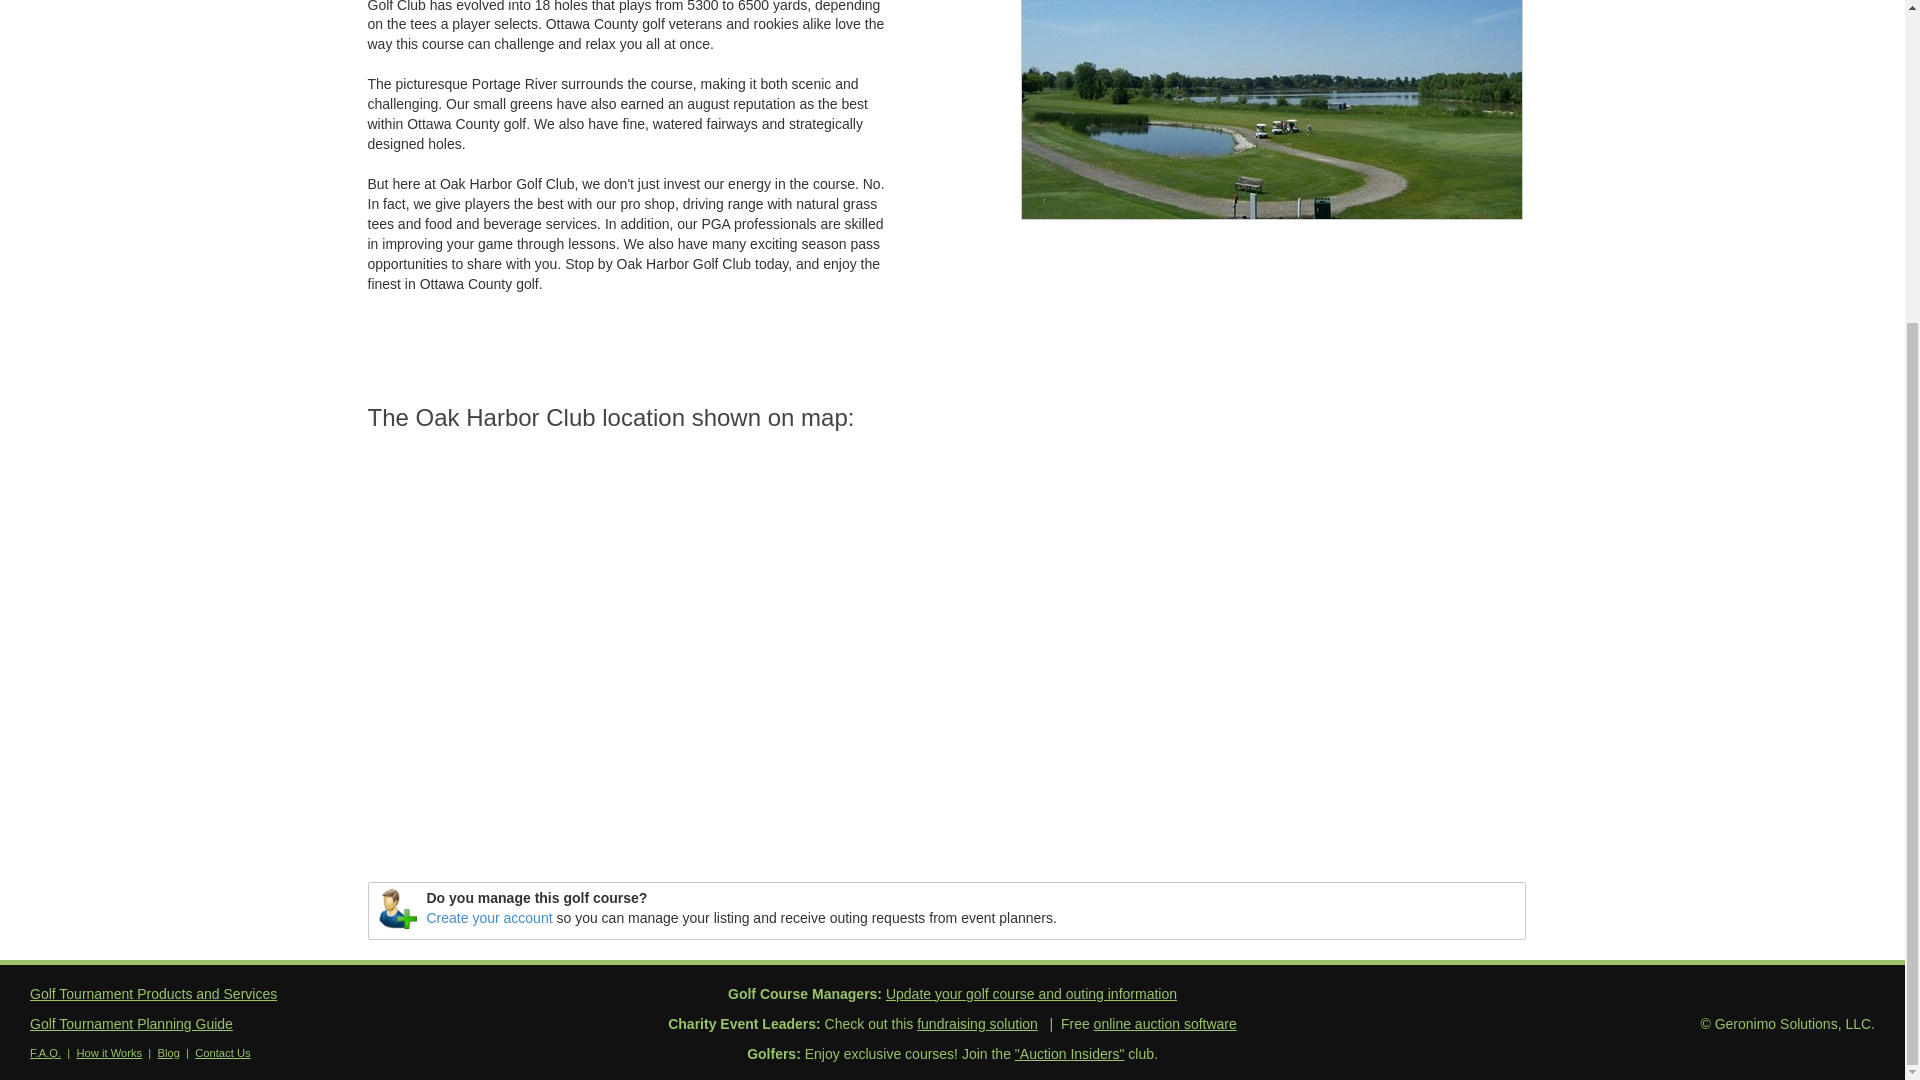 The width and height of the screenshot is (1920, 1080). Describe the element at coordinates (489, 918) in the screenshot. I see `Create your account` at that location.